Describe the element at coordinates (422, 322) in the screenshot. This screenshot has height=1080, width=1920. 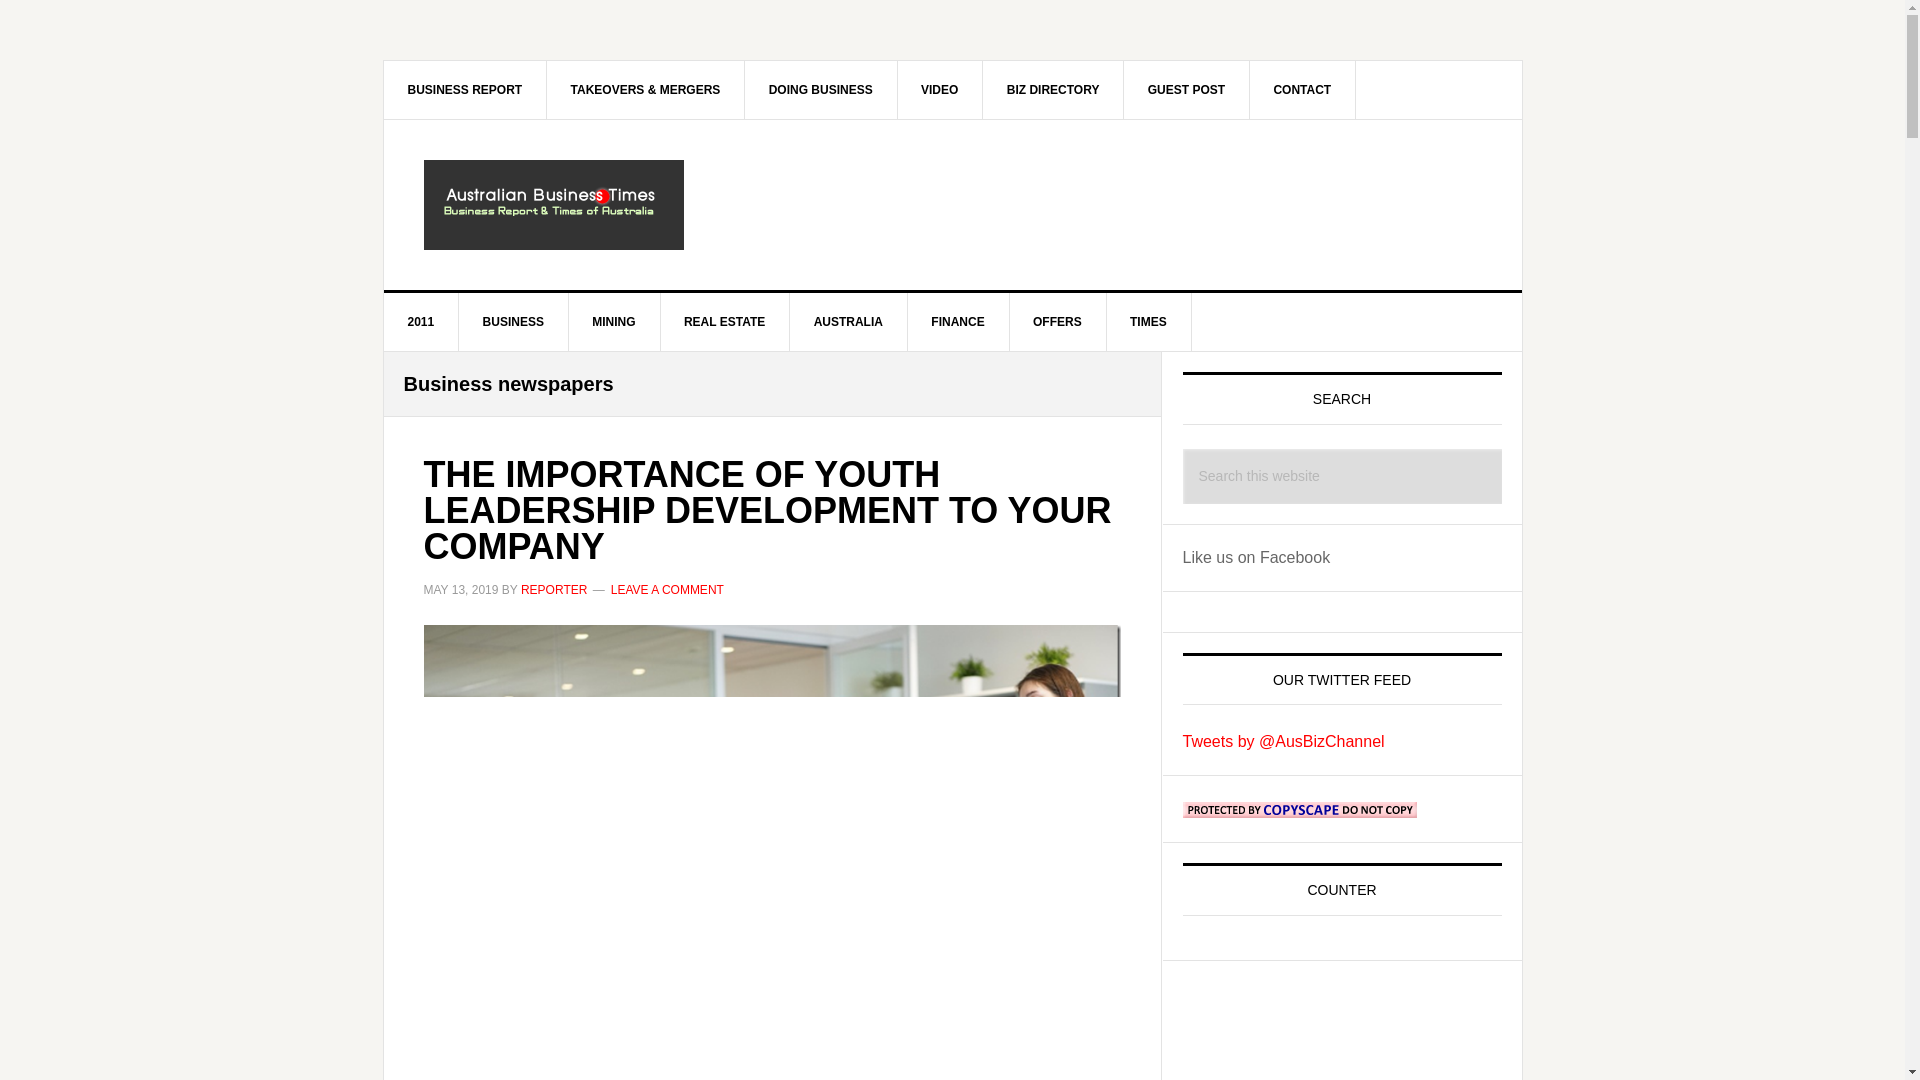
I see `2011` at that location.